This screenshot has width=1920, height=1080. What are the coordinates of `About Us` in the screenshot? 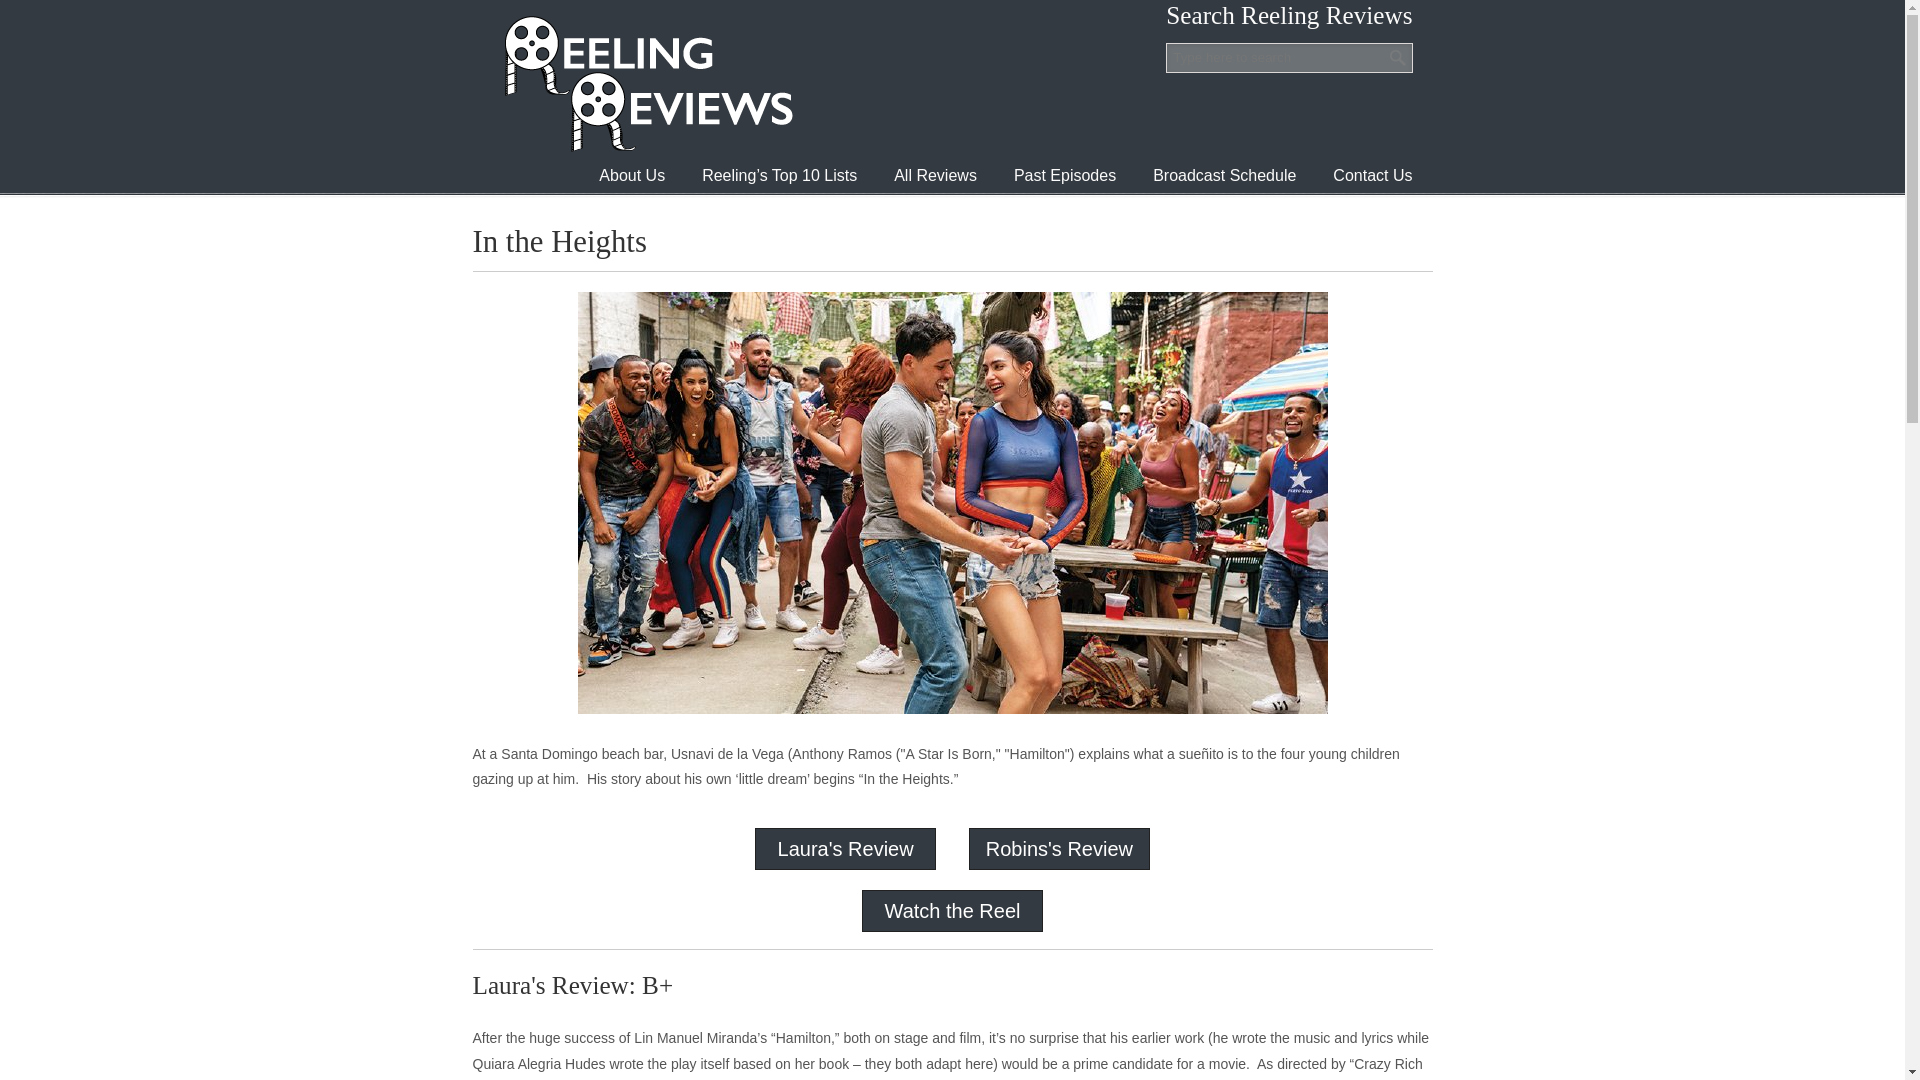 It's located at (632, 176).